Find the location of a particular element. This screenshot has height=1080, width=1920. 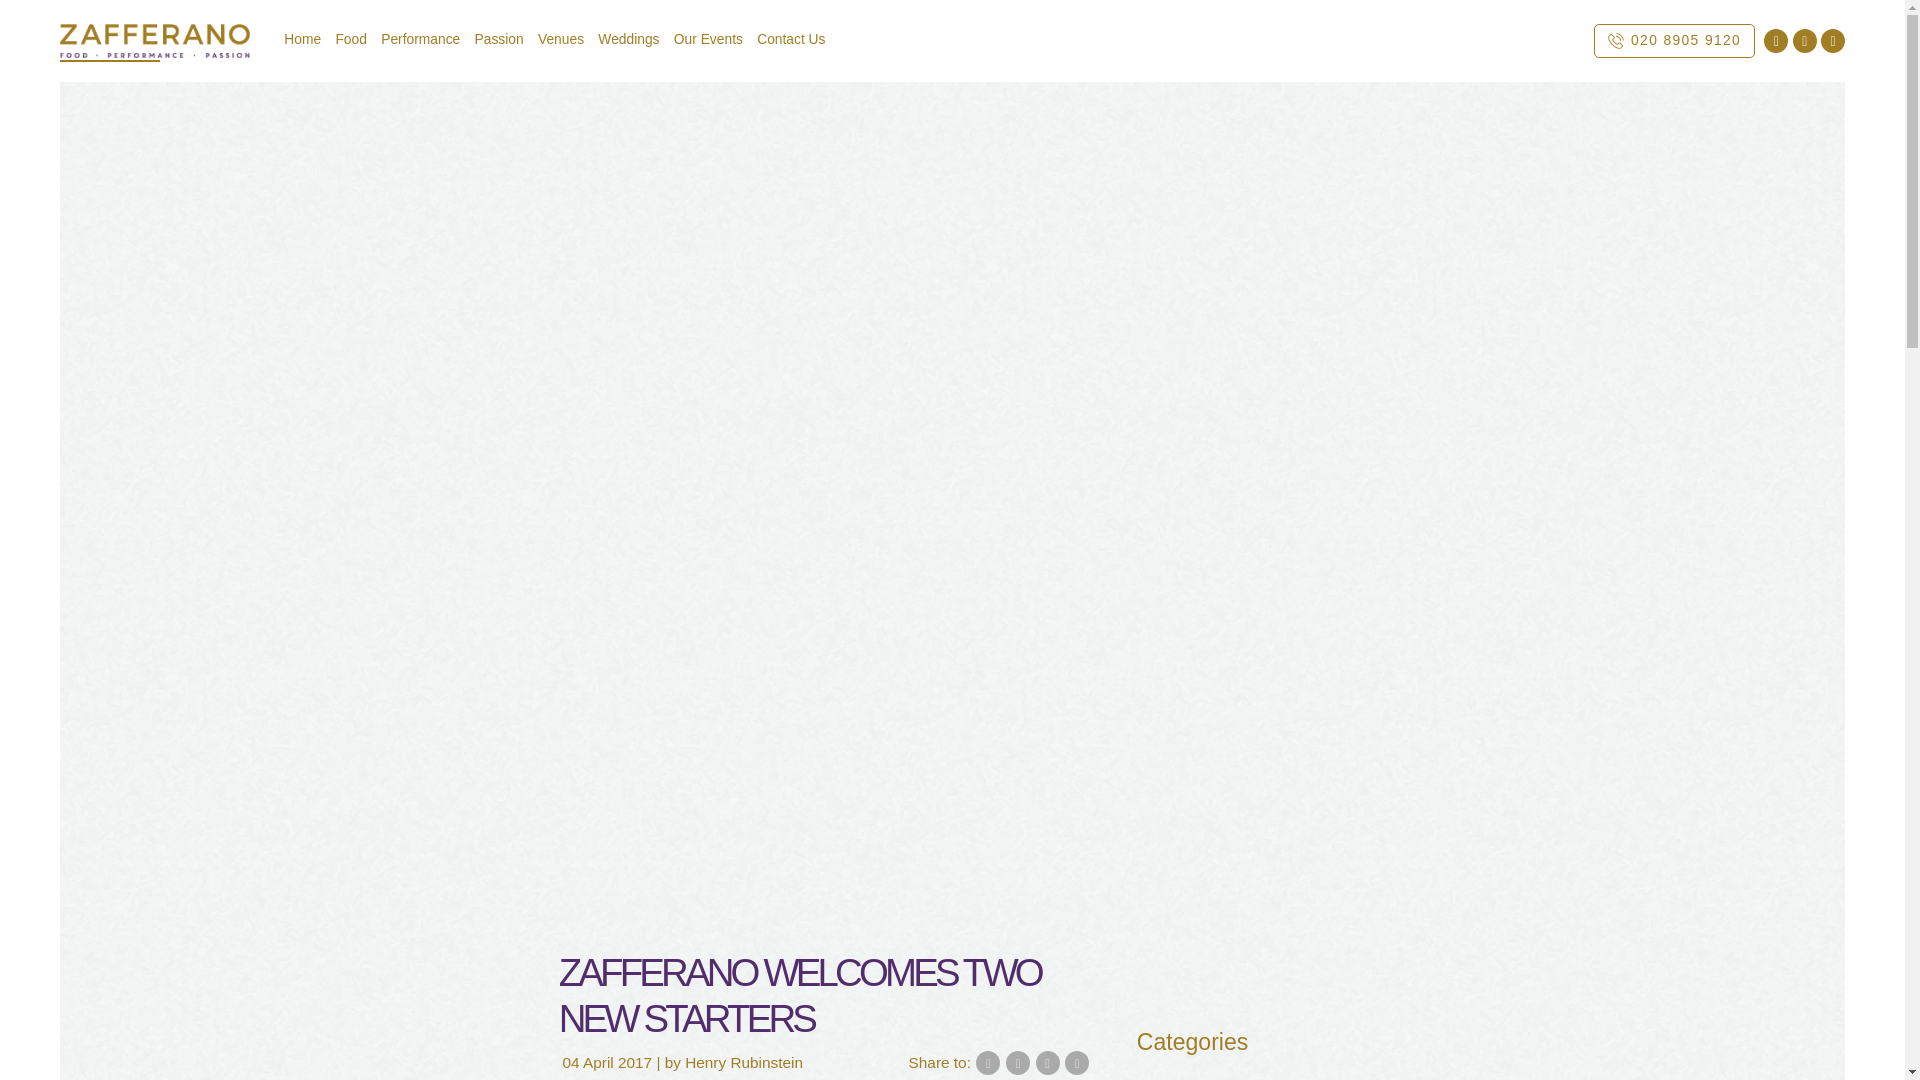

Passion is located at coordinates (500, 40).